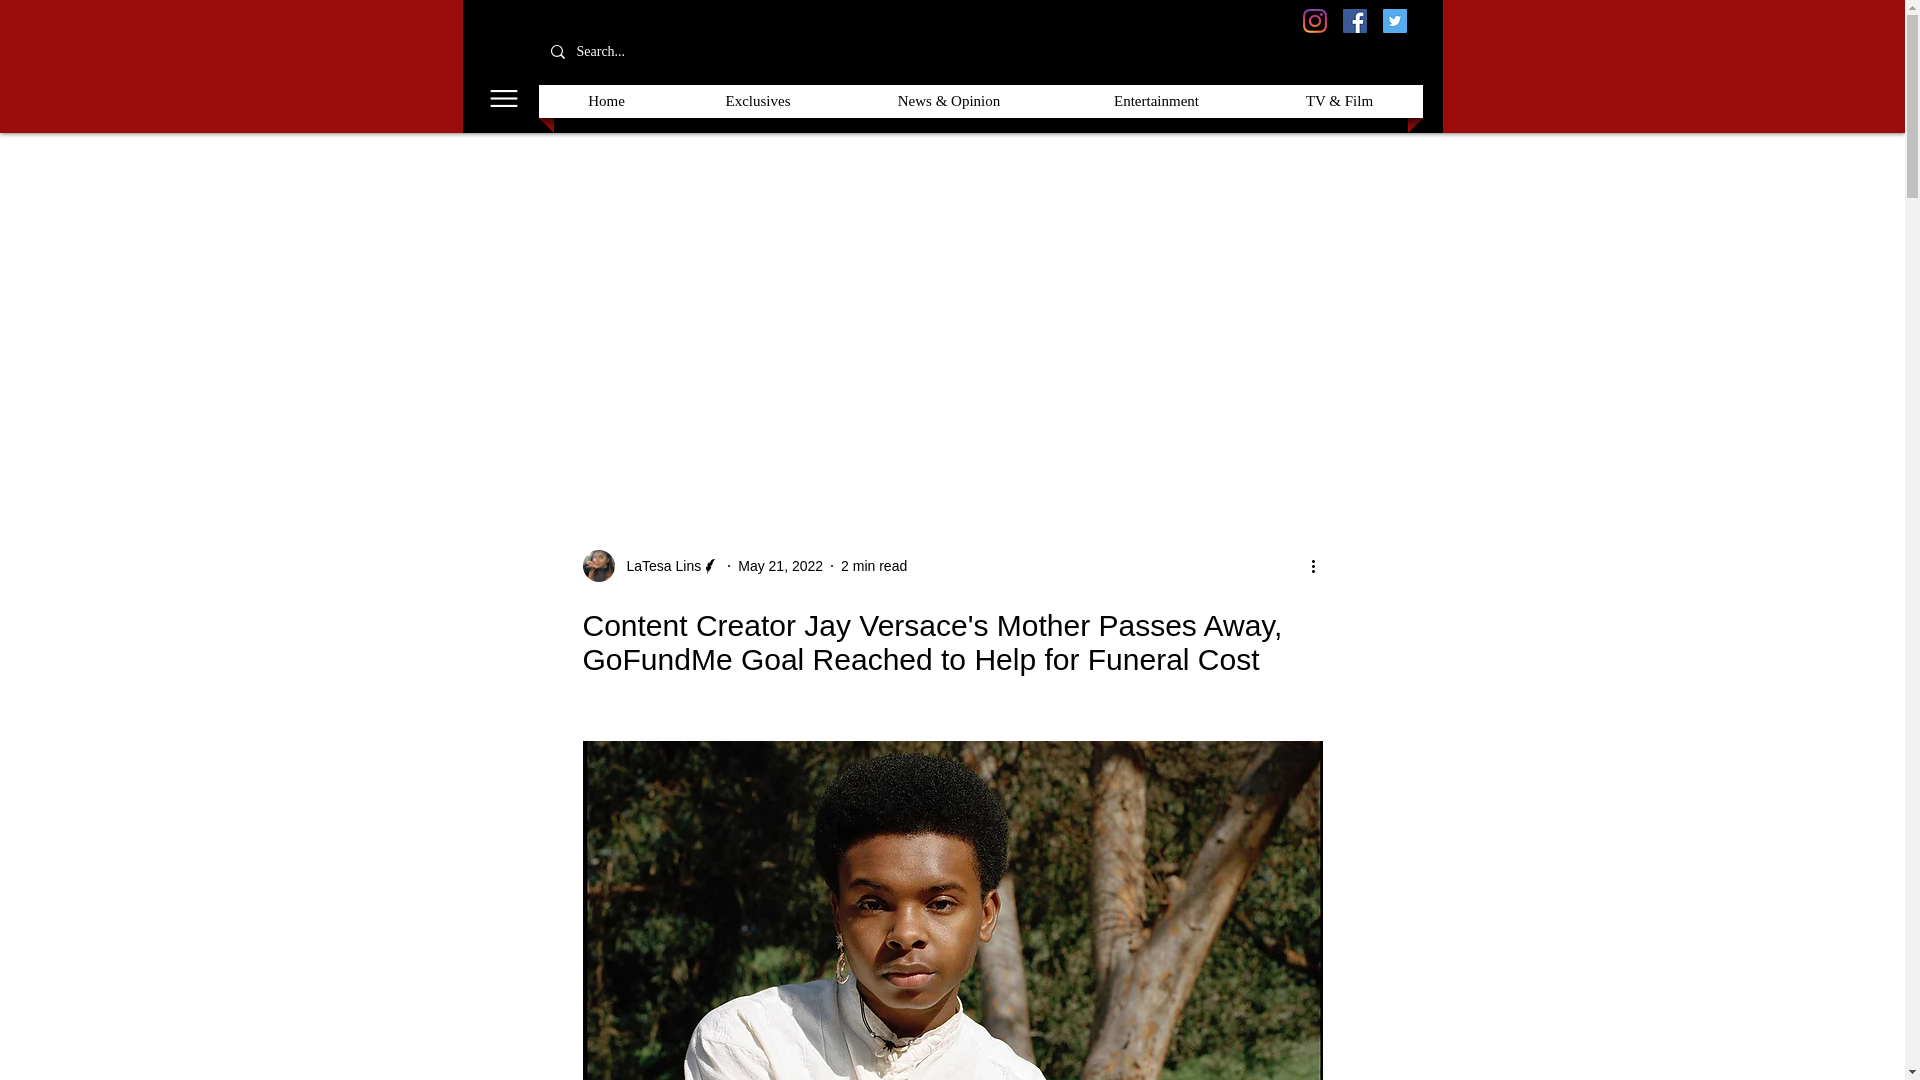 The image size is (1920, 1080). Describe the element at coordinates (657, 566) in the screenshot. I see `LaTesa Lins` at that location.